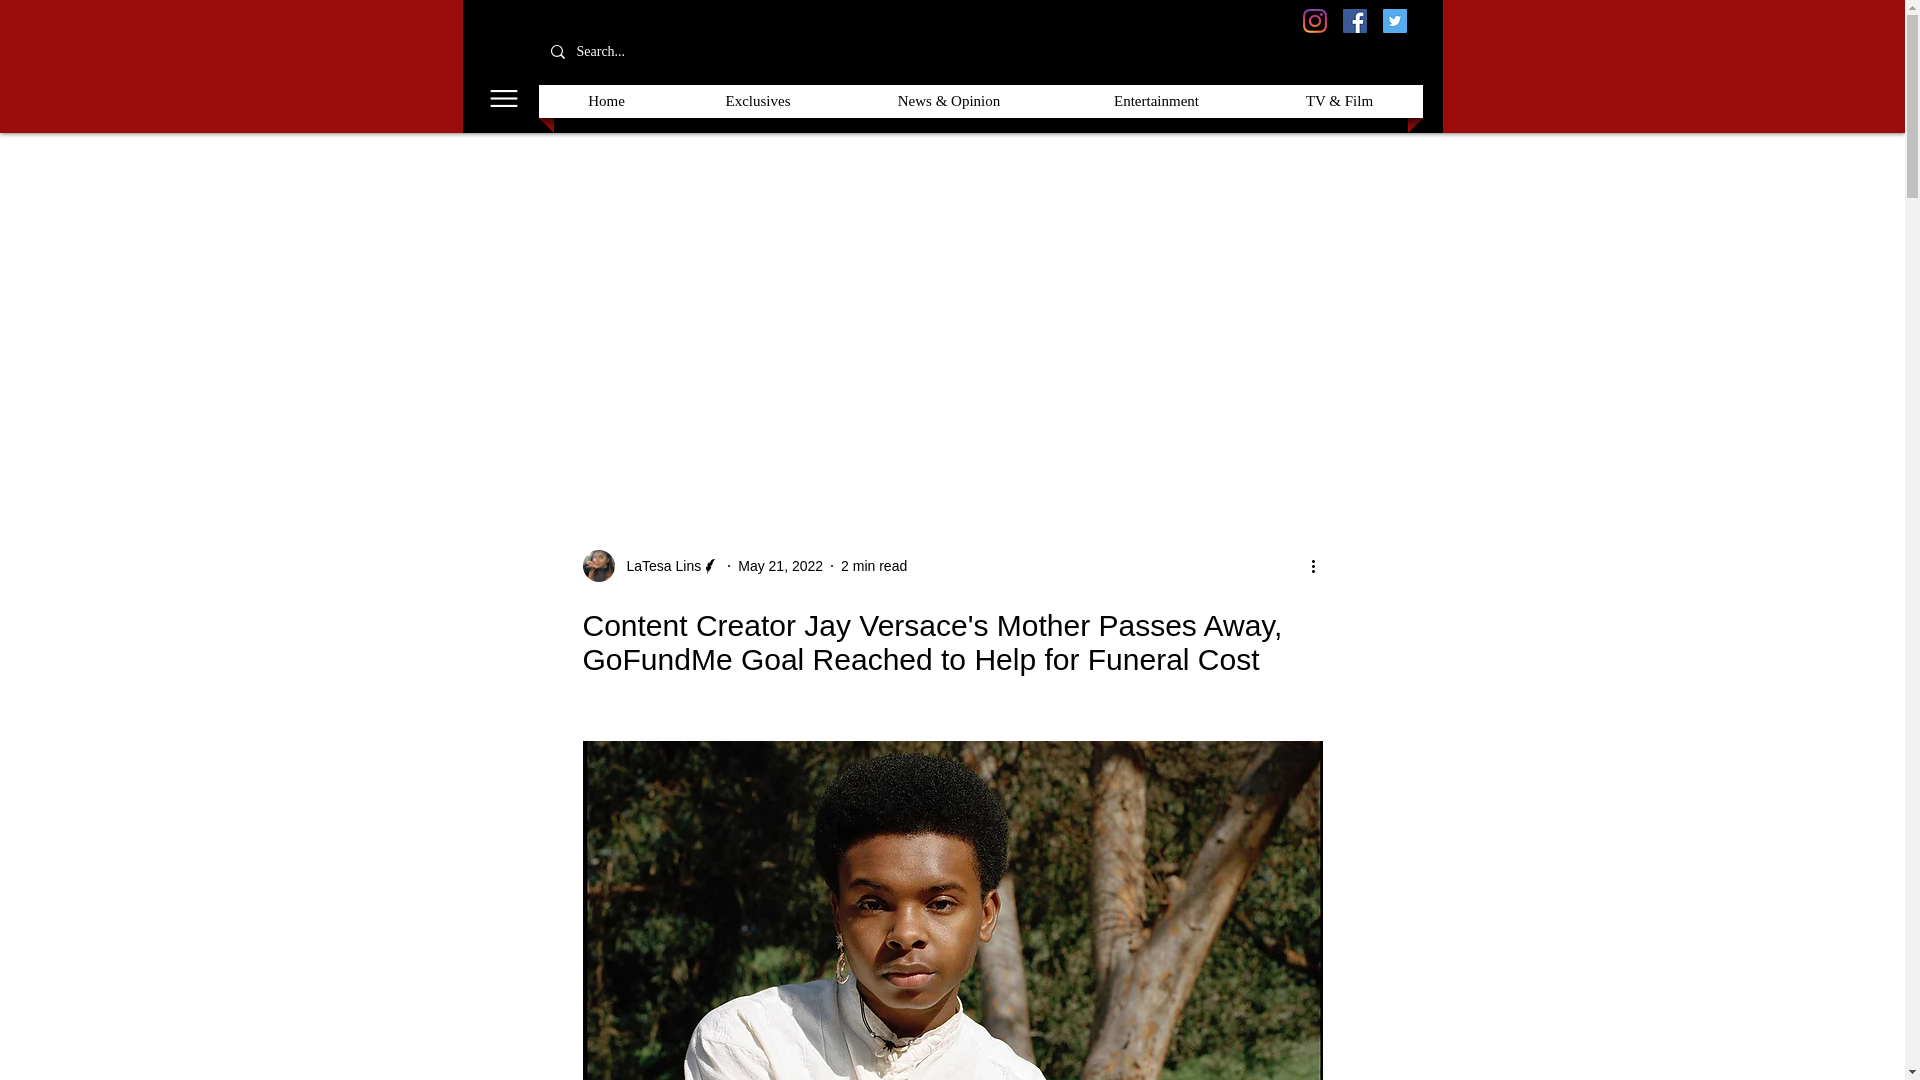 The image size is (1920, 1080). Describe the element at coordinates (657, 566) in the screenshot. I see `LaTesa Lins` at that location.